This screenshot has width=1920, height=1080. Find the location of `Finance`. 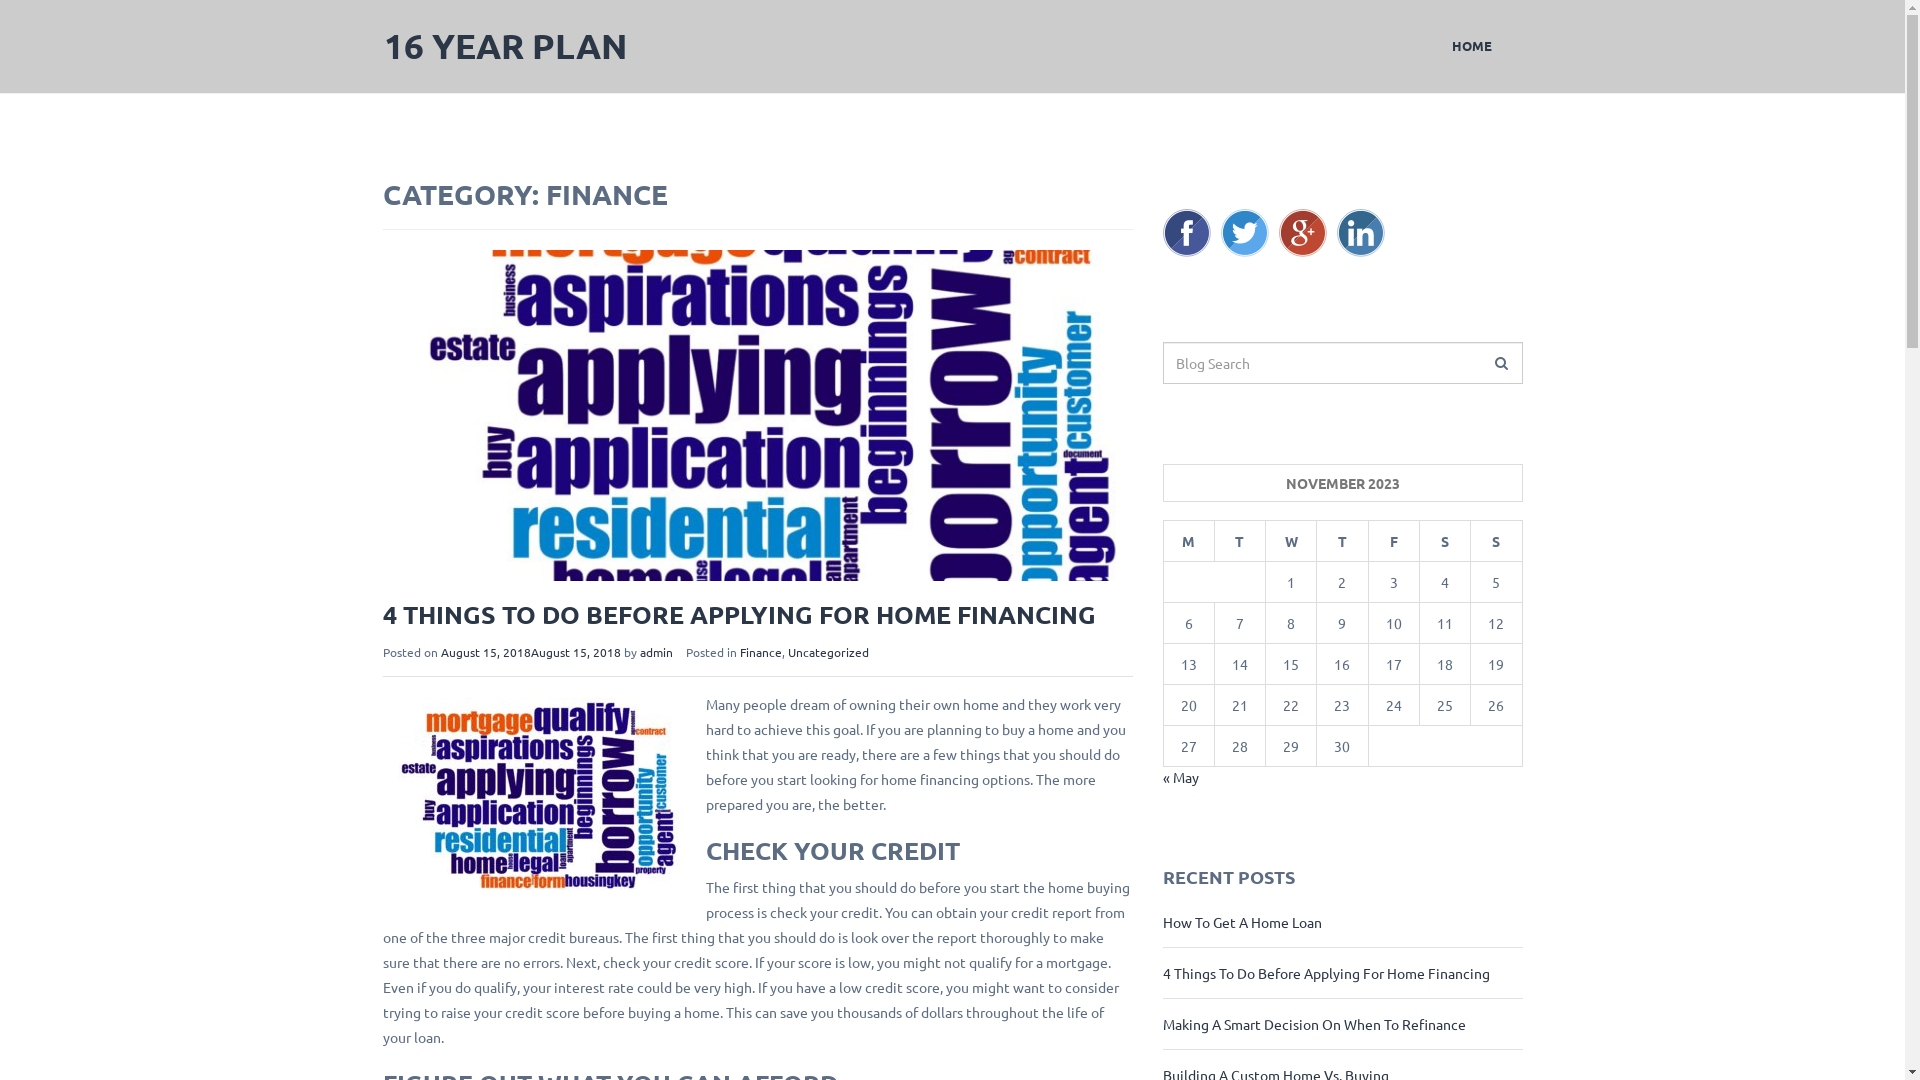

Finance is located at coordinates (761, 652).